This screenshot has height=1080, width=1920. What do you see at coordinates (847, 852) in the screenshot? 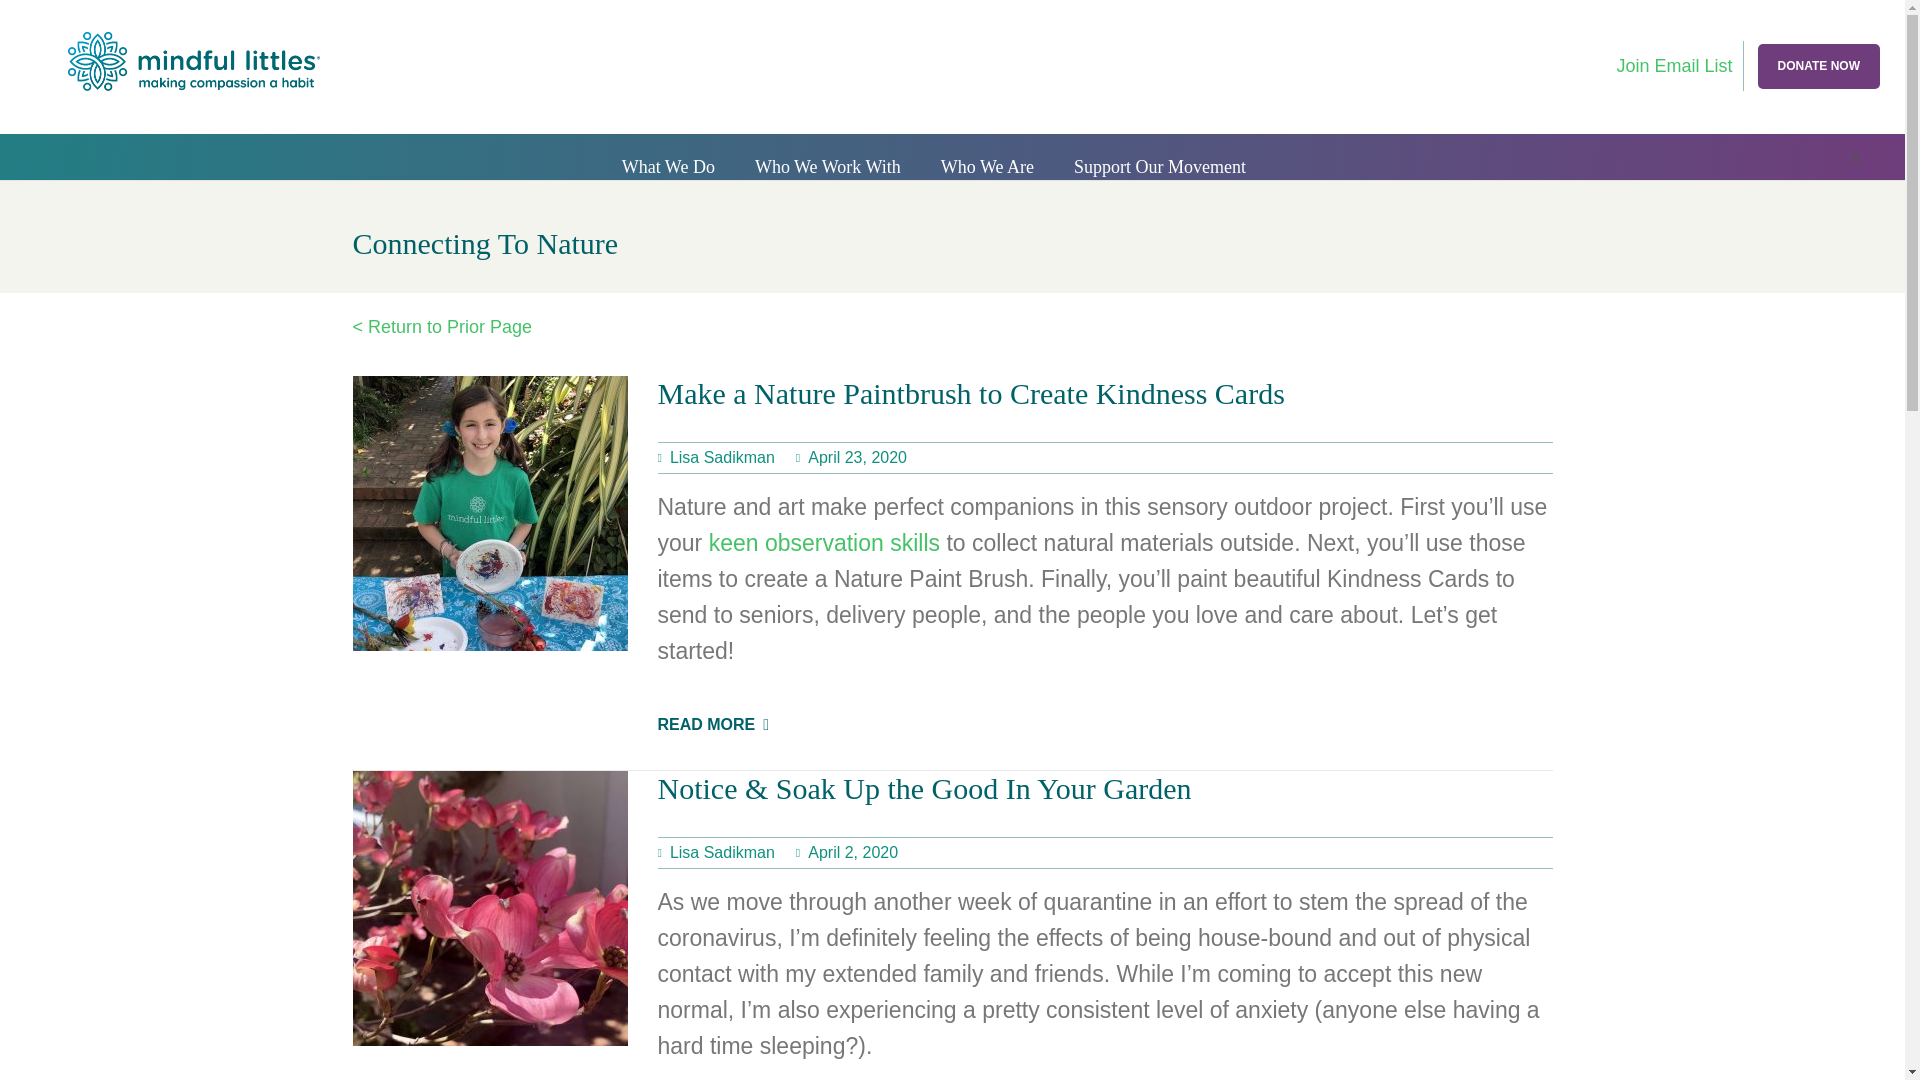
I see `April 2, 2020` at bounding box center [847, 852].